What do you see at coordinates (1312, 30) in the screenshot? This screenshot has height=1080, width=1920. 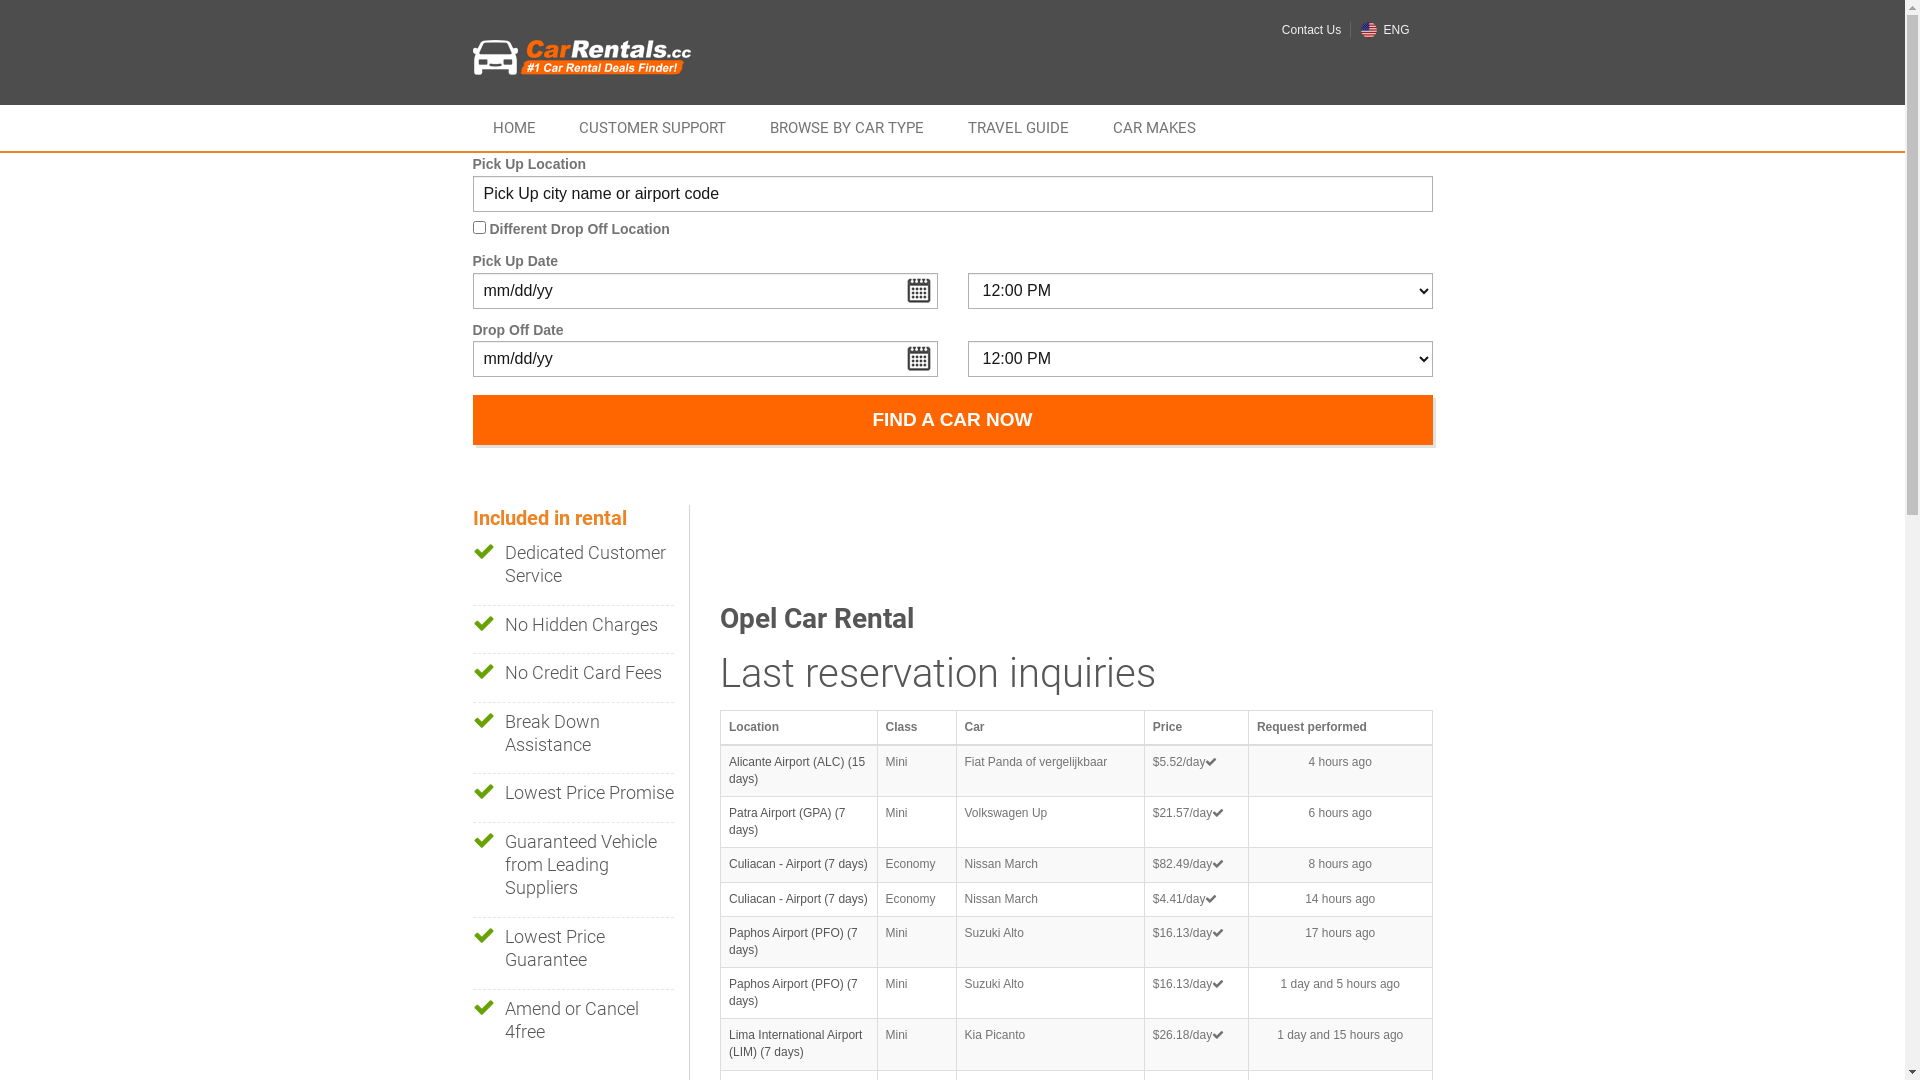 I see `Contact Us` at bounding box center [1312, 30].